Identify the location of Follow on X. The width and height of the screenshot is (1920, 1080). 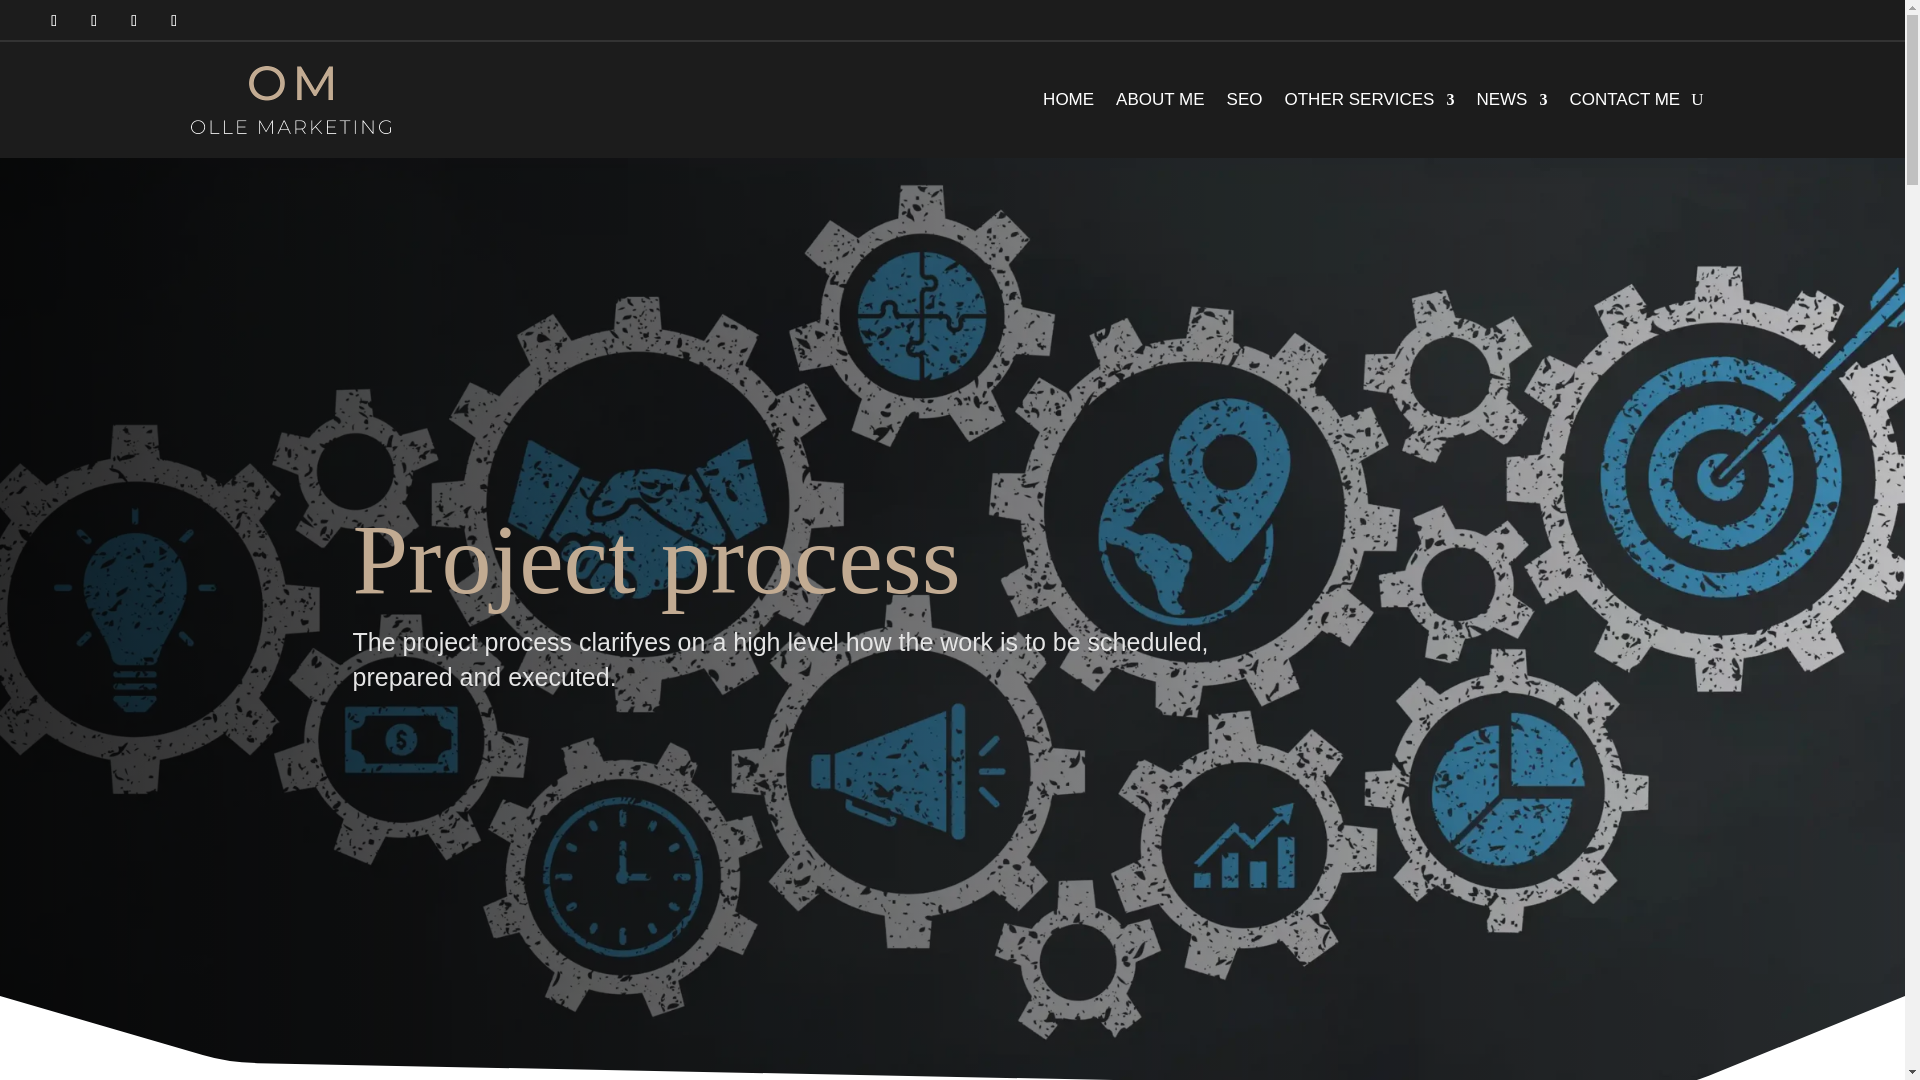
(133, 20).